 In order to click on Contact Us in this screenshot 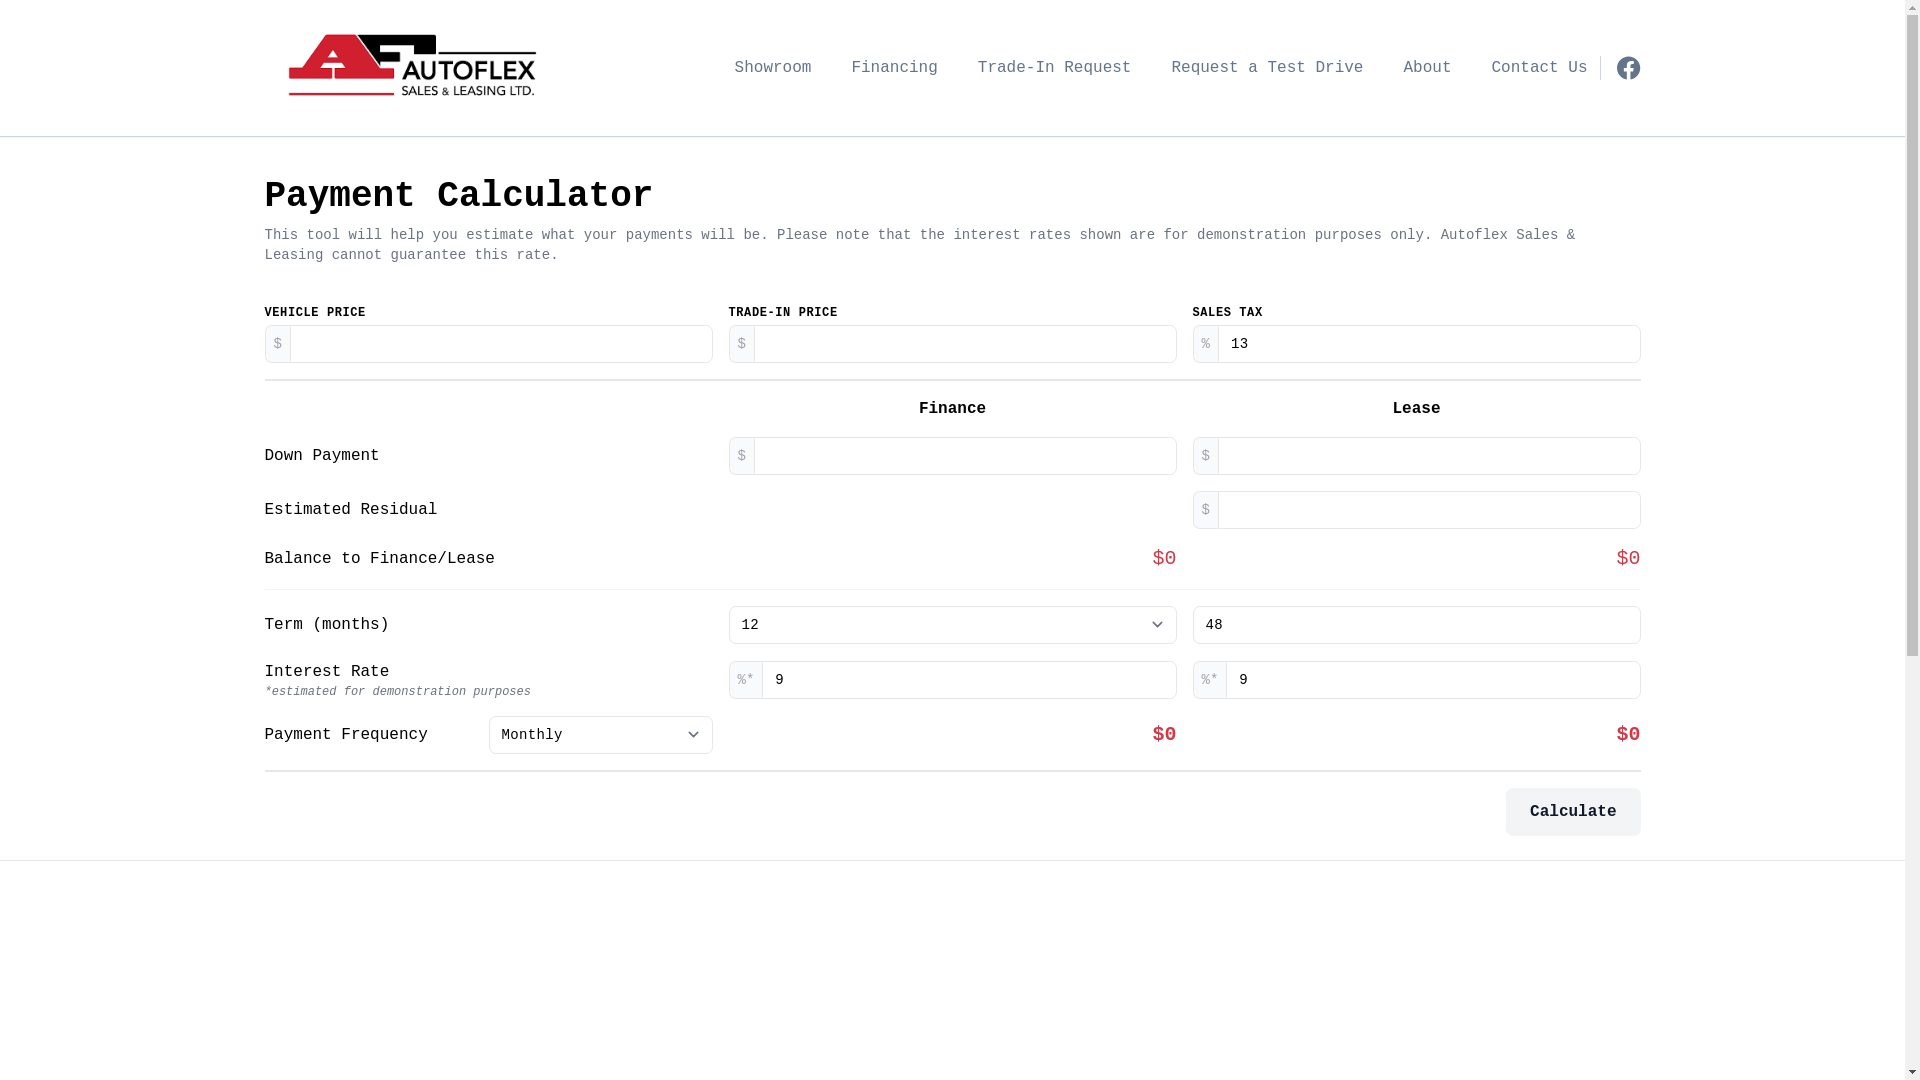, I will do `click(1539, 68)`.